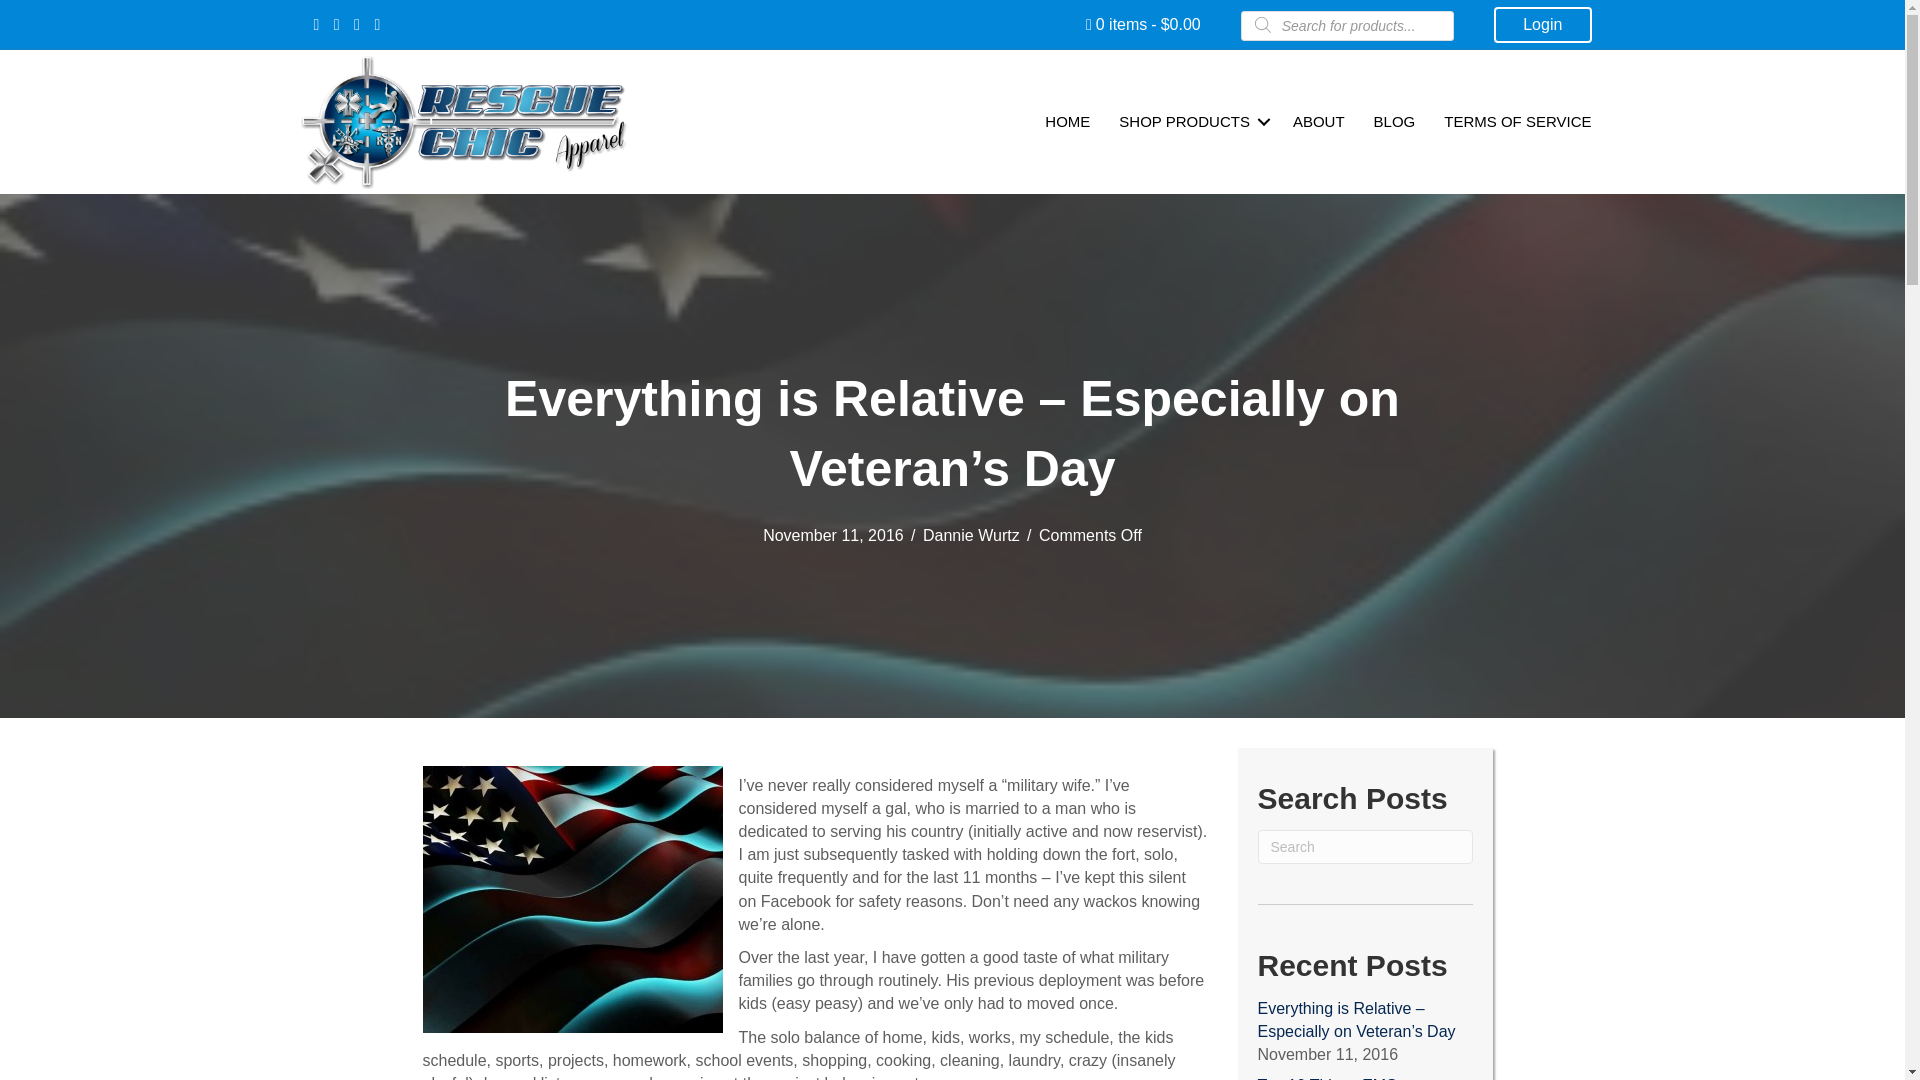 The image size is (1920, 1080). Describe the element at coordinates (1068, 122) in the screenshot. I see `HOME` at that location.